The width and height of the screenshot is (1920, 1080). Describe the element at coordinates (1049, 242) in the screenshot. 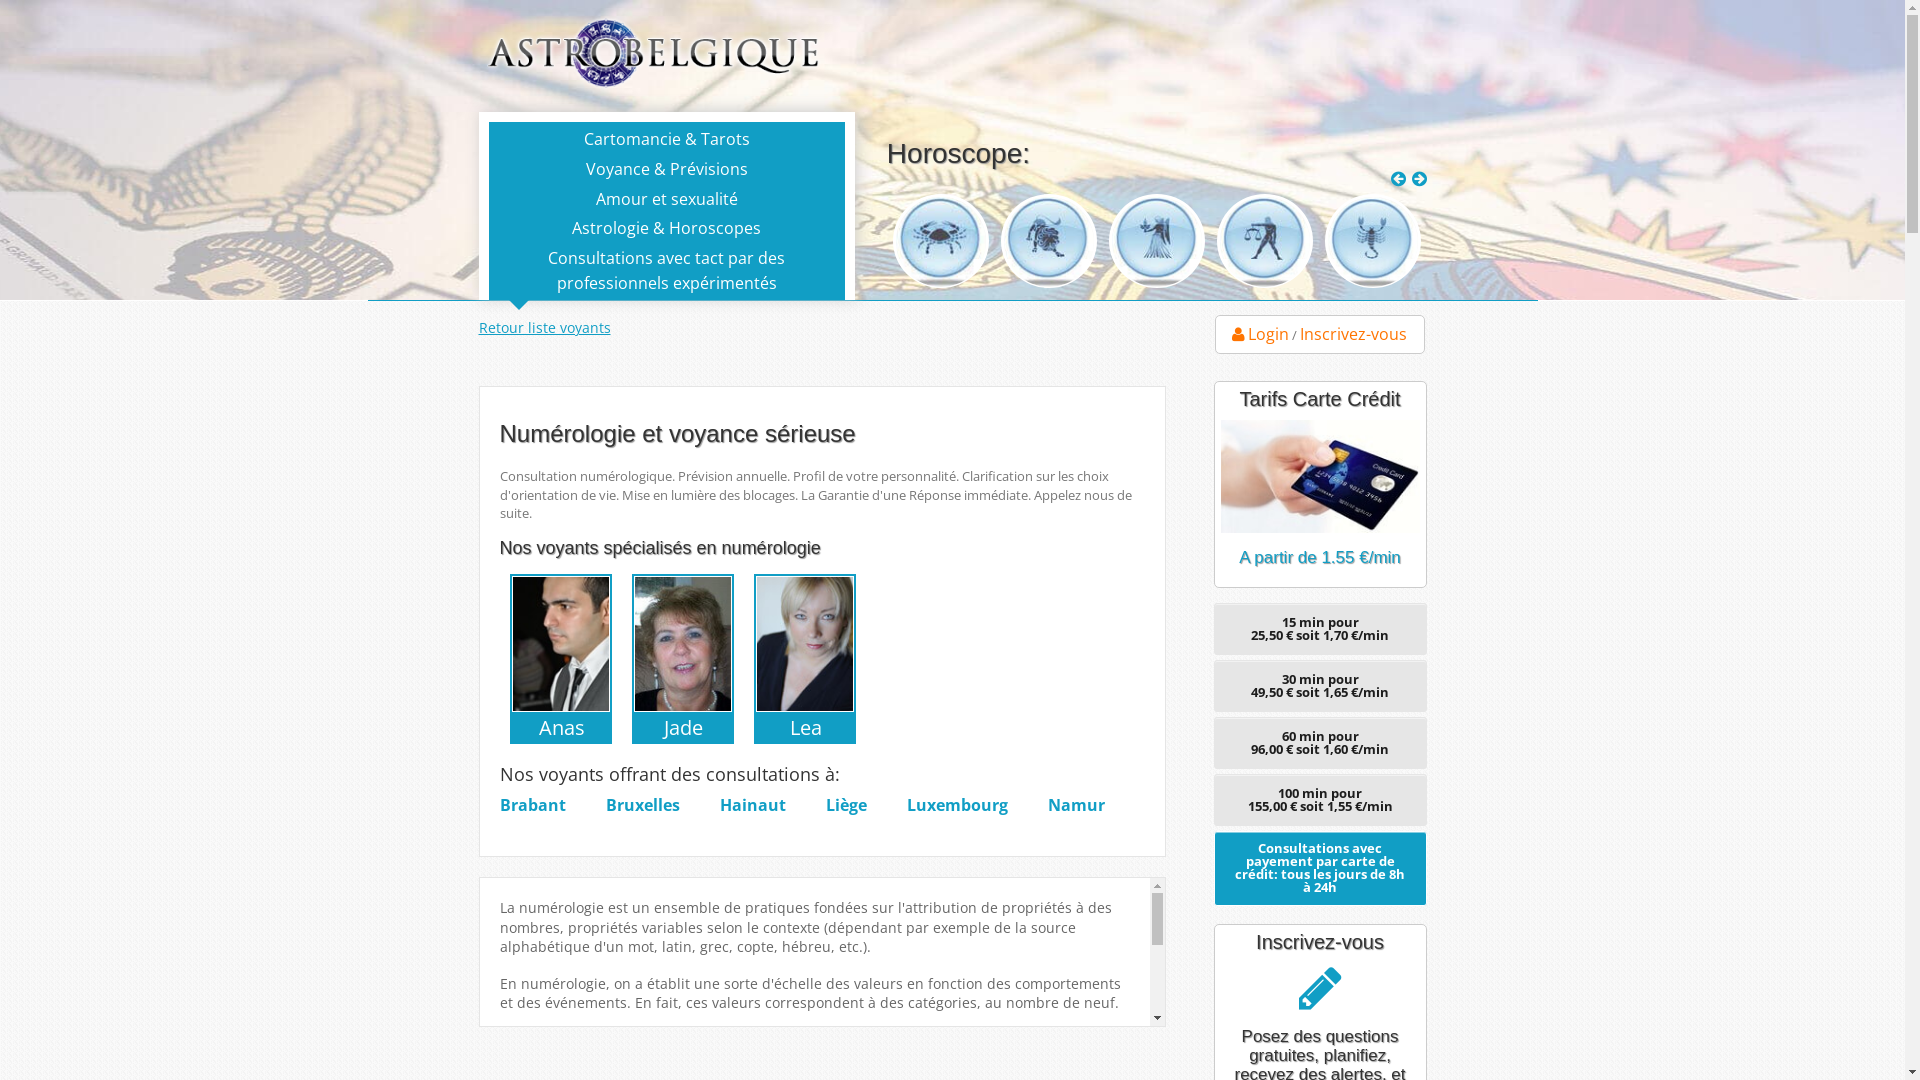

I see `Cancer` at that location.